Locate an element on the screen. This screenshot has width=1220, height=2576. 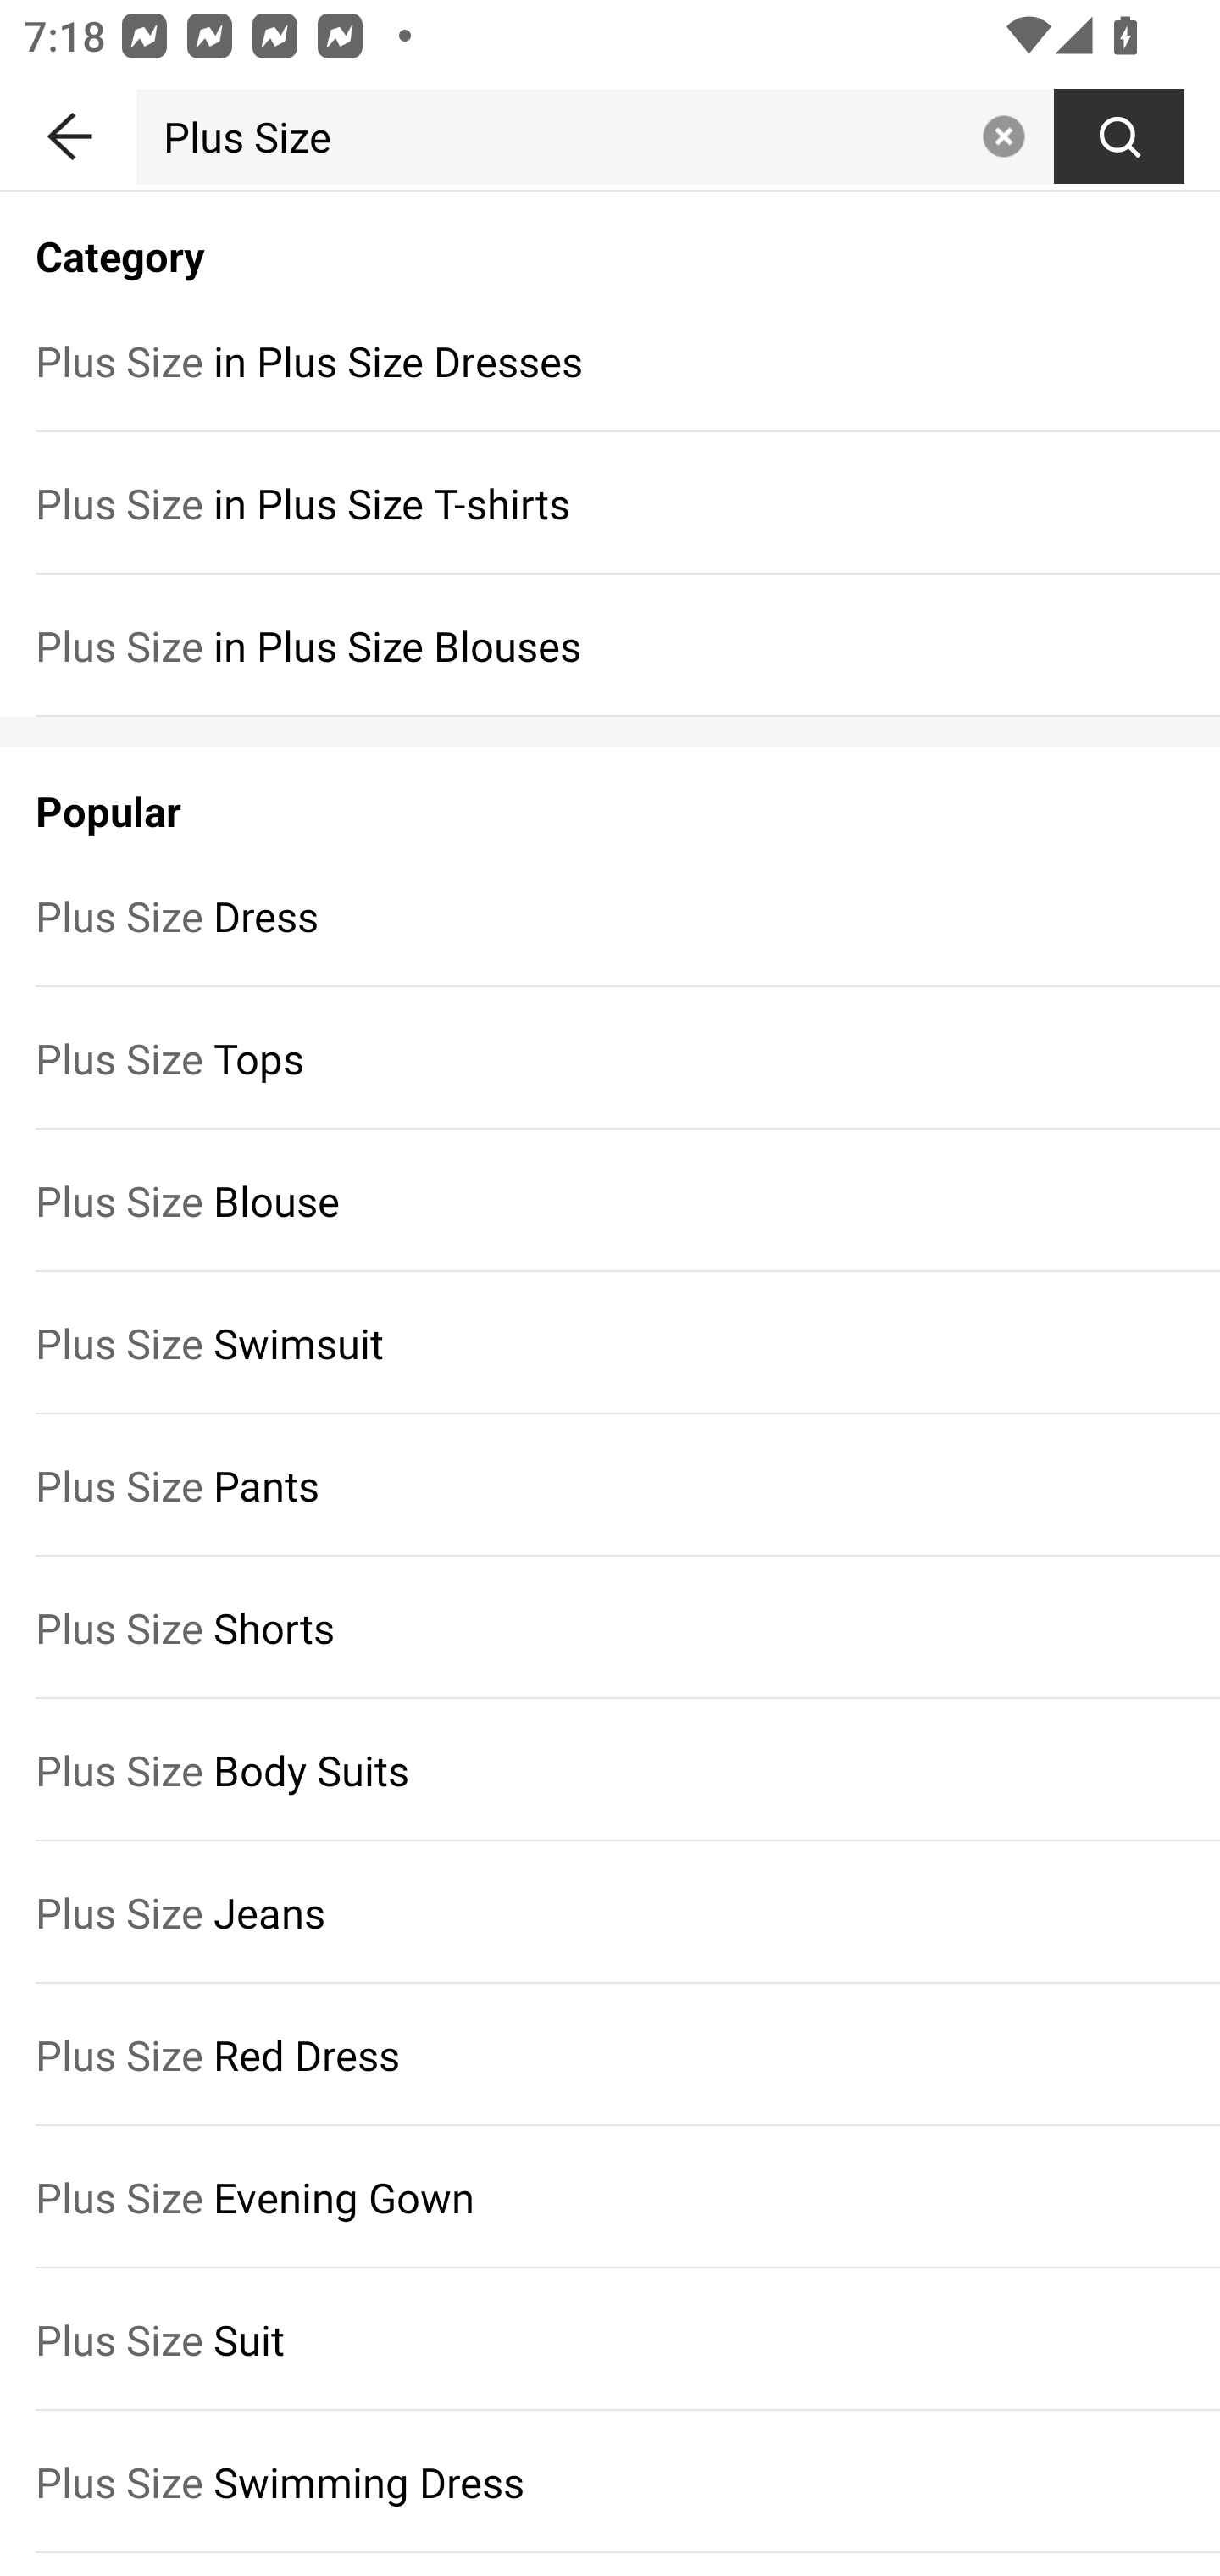
Plus Size is located at coordinates (552, 136).